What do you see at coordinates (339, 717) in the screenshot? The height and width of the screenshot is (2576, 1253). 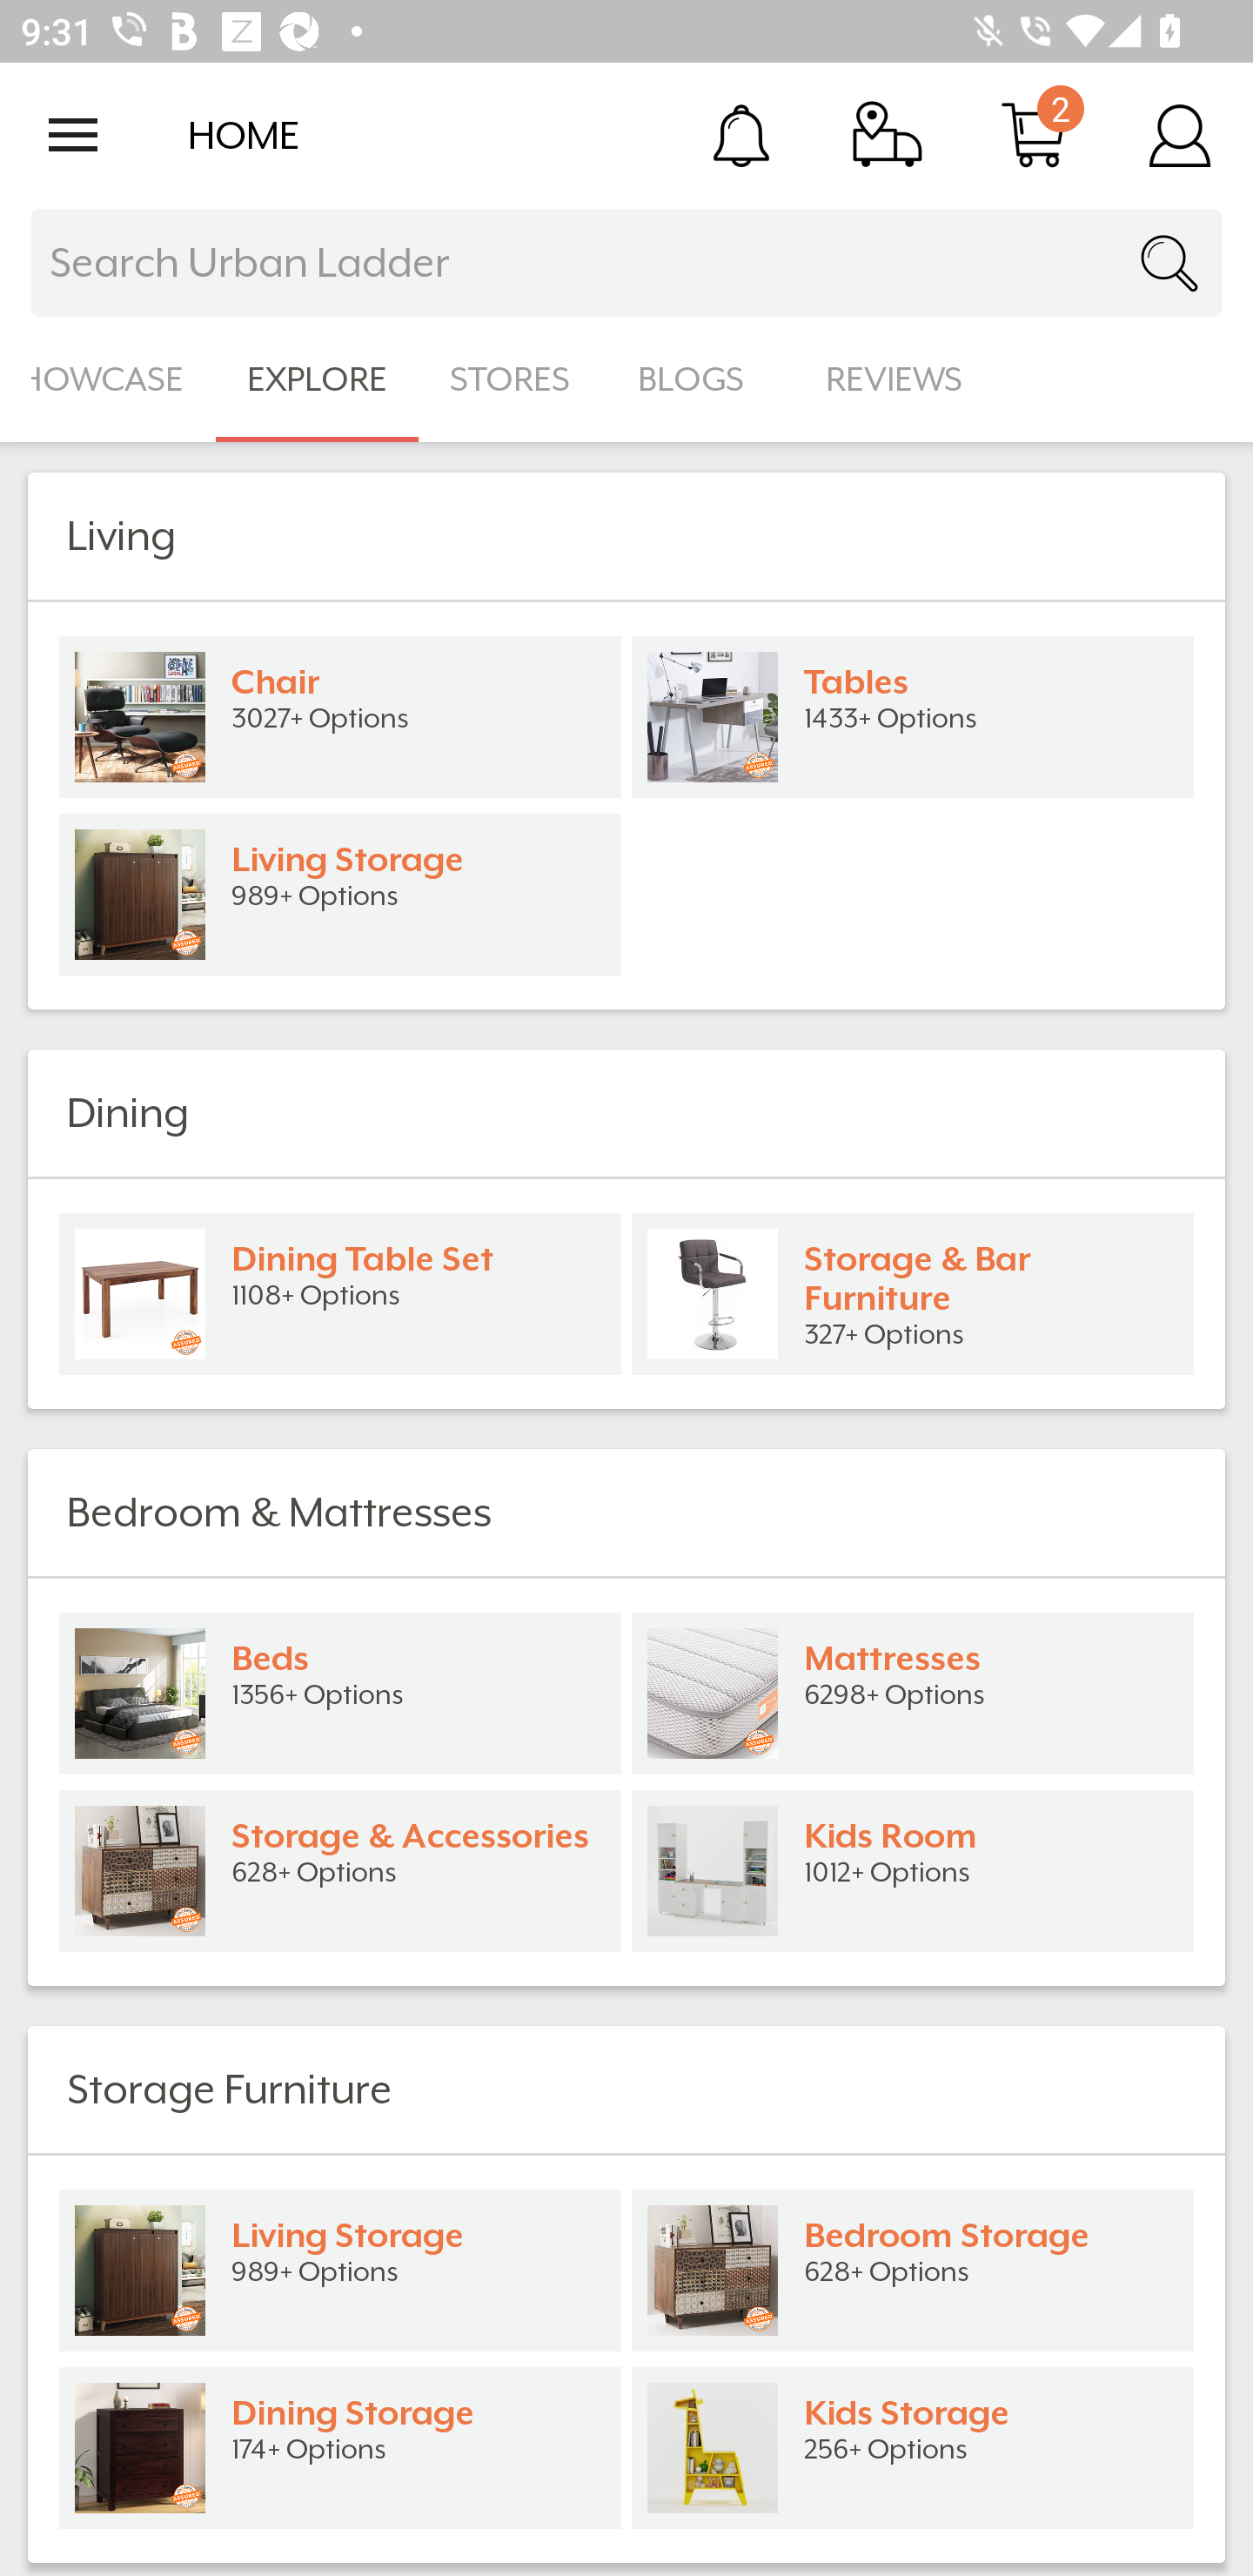 I see `Chair 3027+ Options` at bounding box center [339, 717].